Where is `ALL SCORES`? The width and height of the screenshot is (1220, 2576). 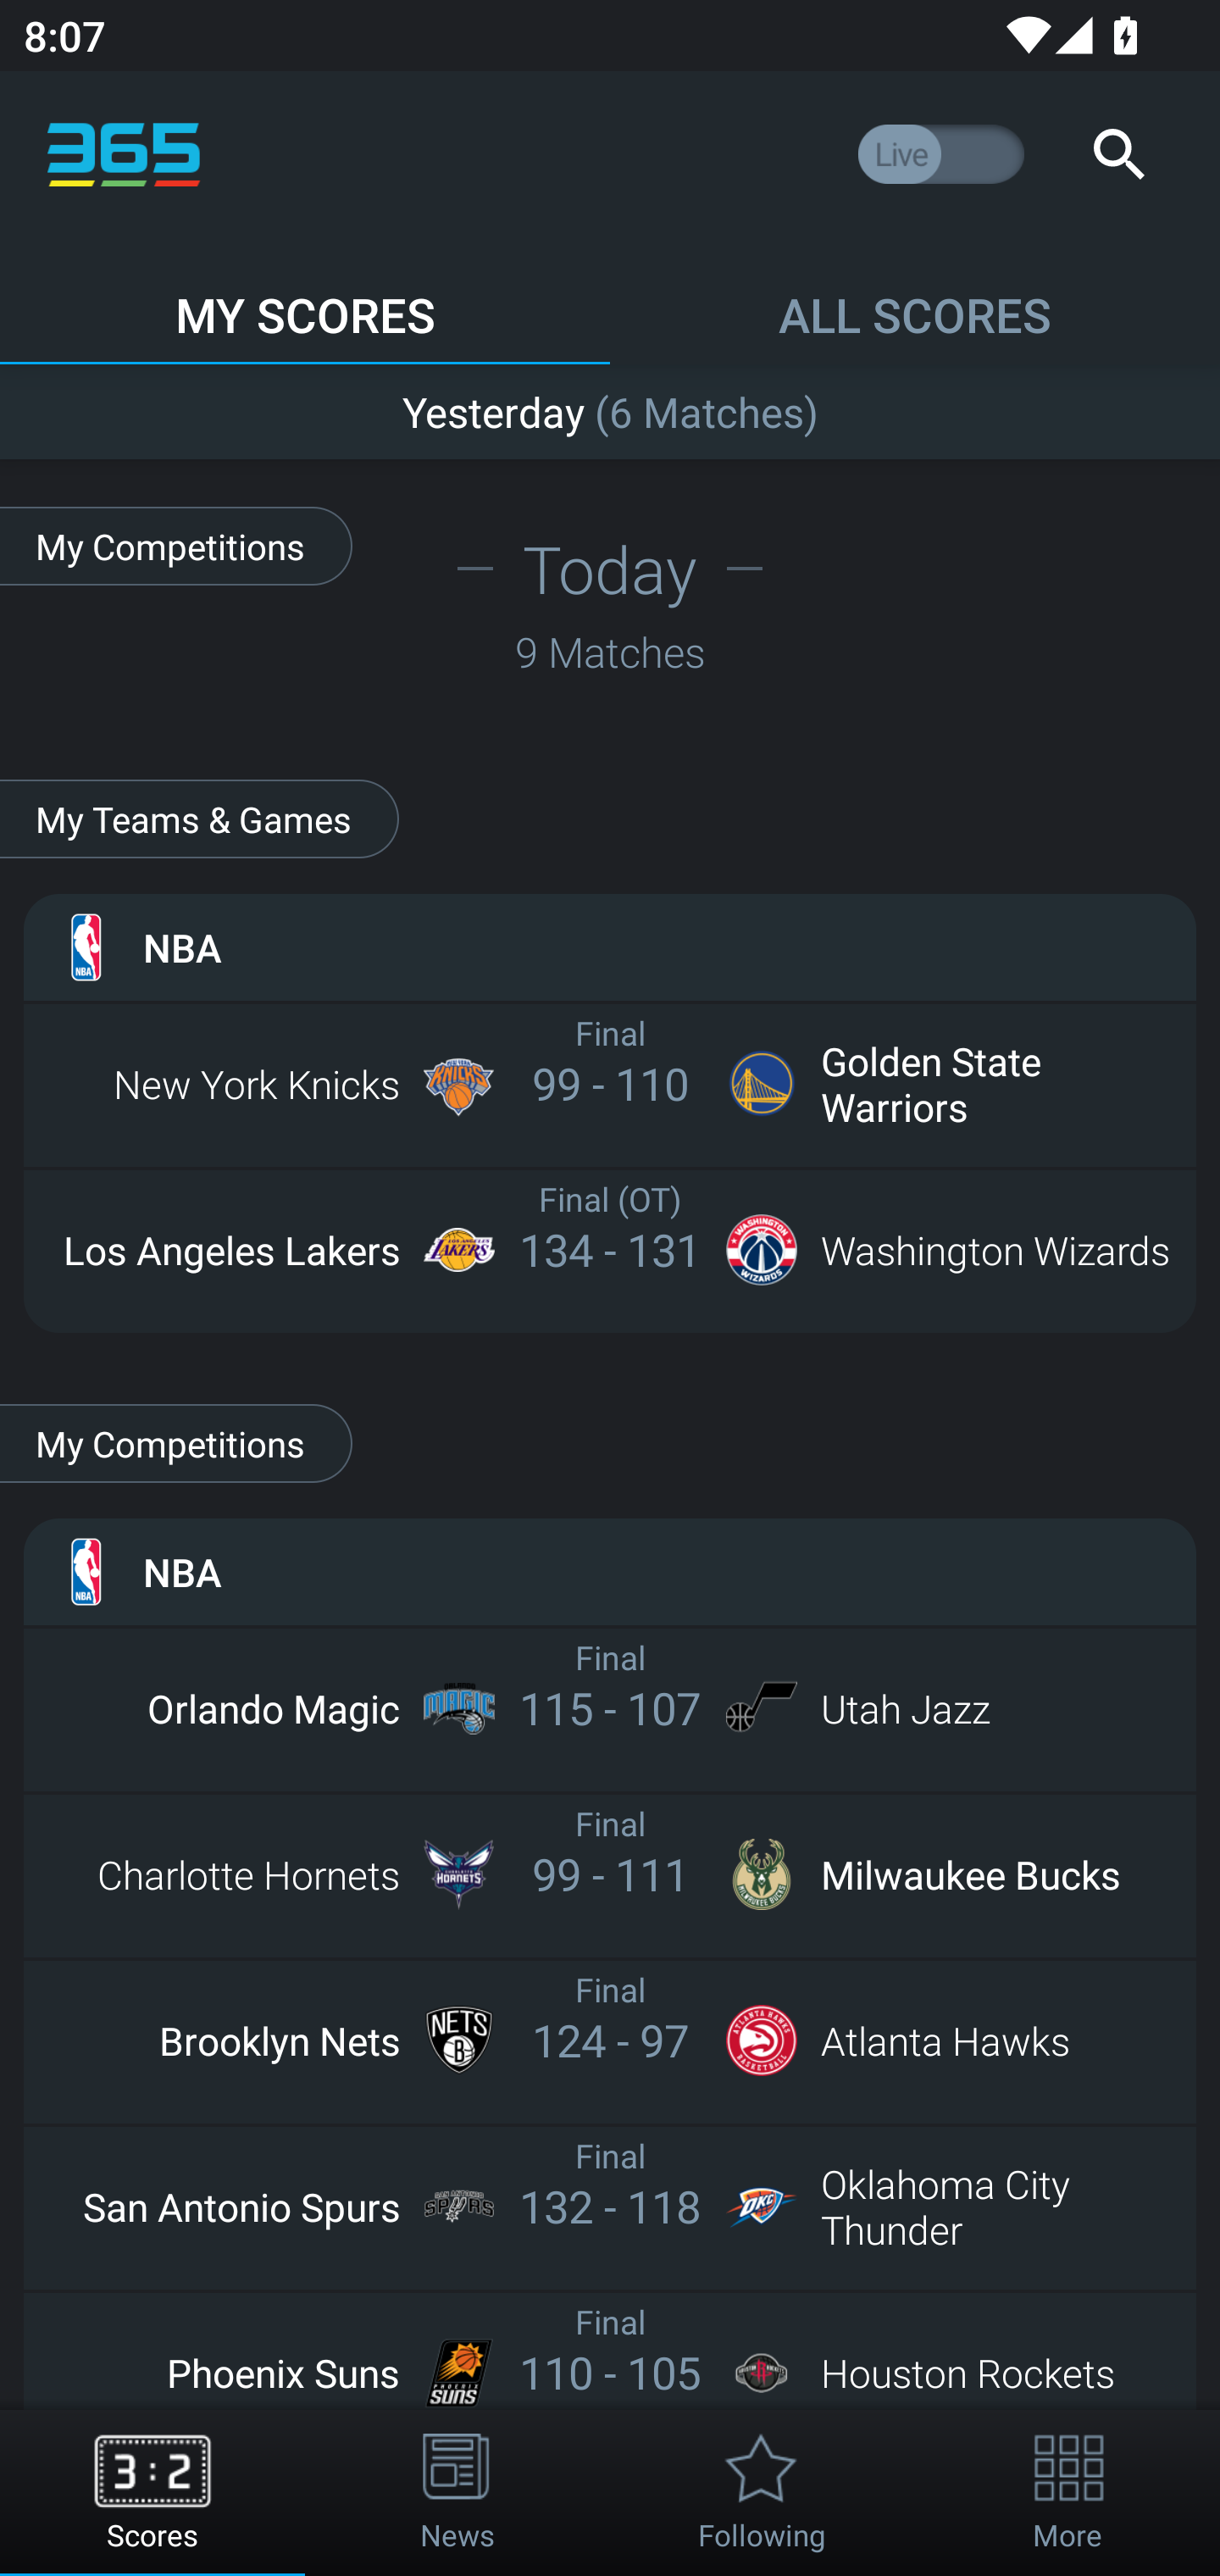 ALL SCORES is located at coordinates (915, 300).